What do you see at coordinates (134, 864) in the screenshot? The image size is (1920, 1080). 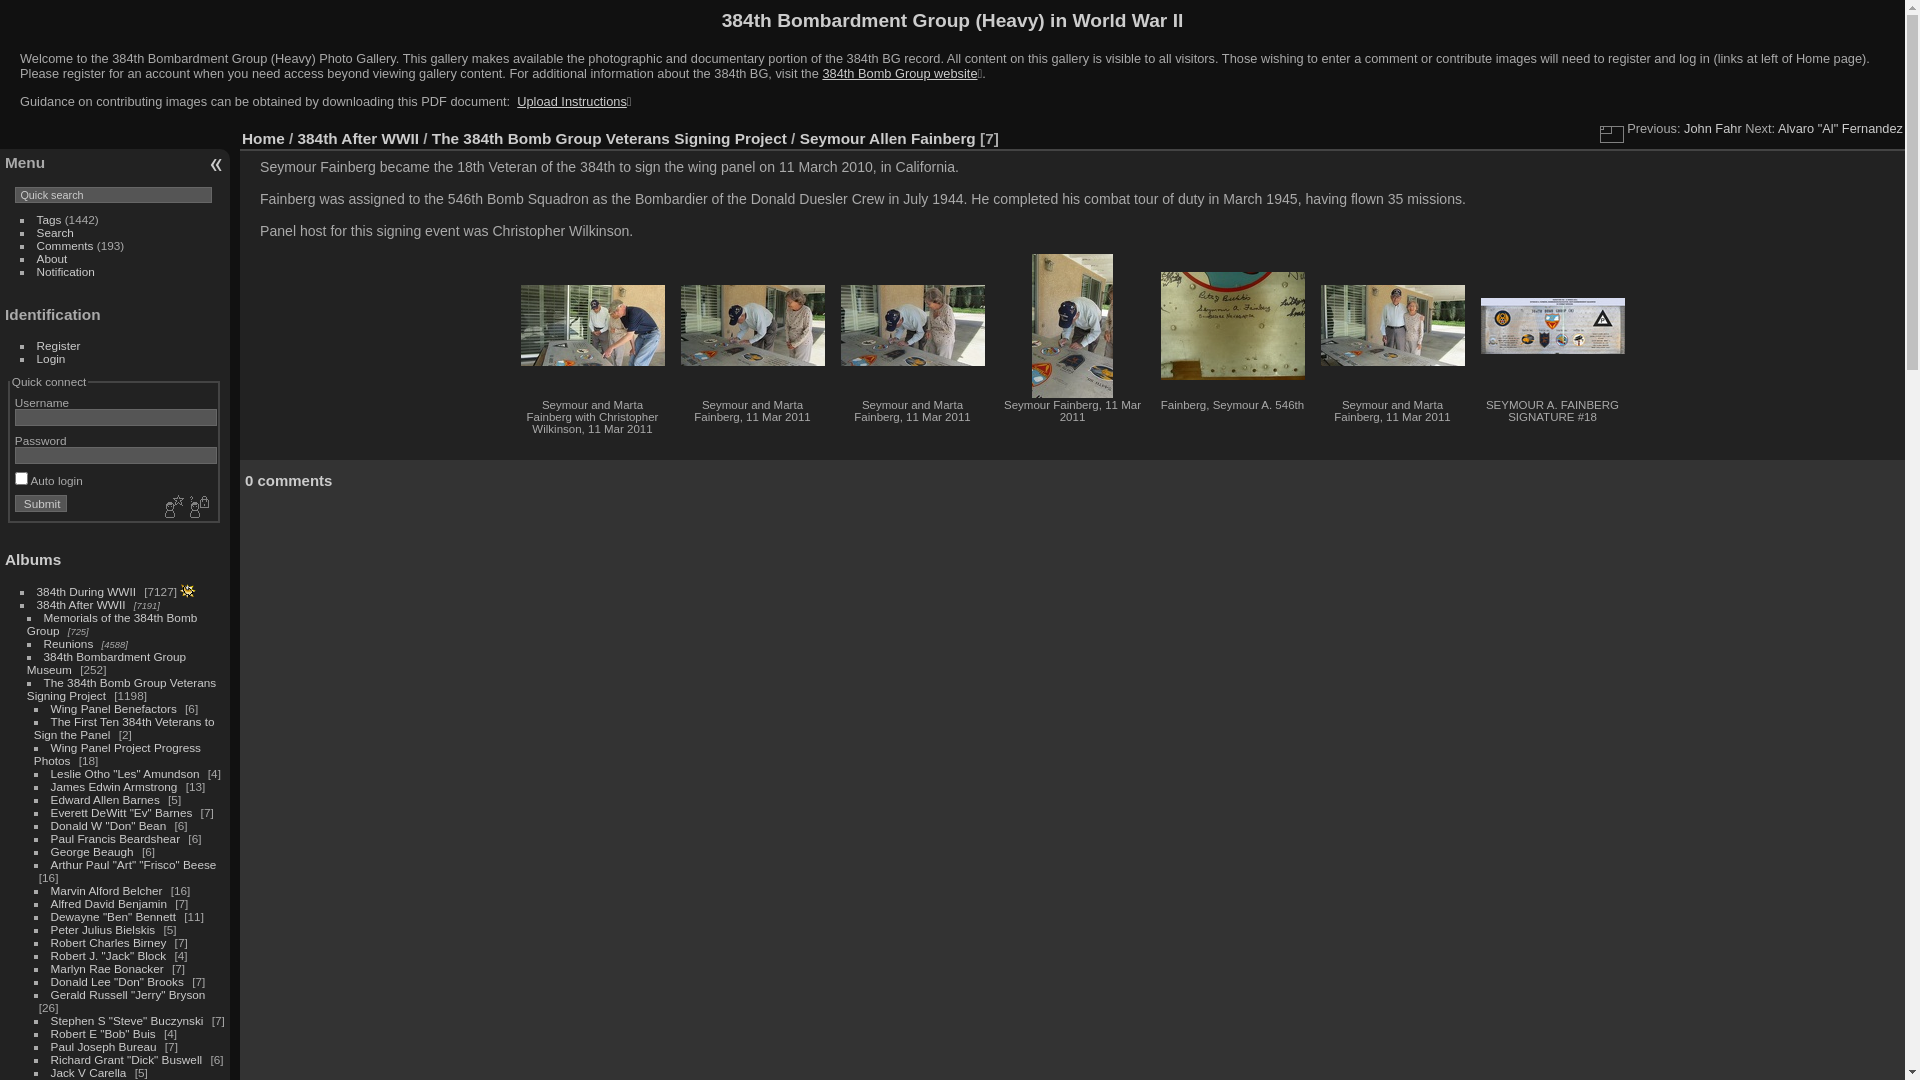 I see `Arthur Paul "Art" "Frisco" Beese` at bounding box center [134, 864].